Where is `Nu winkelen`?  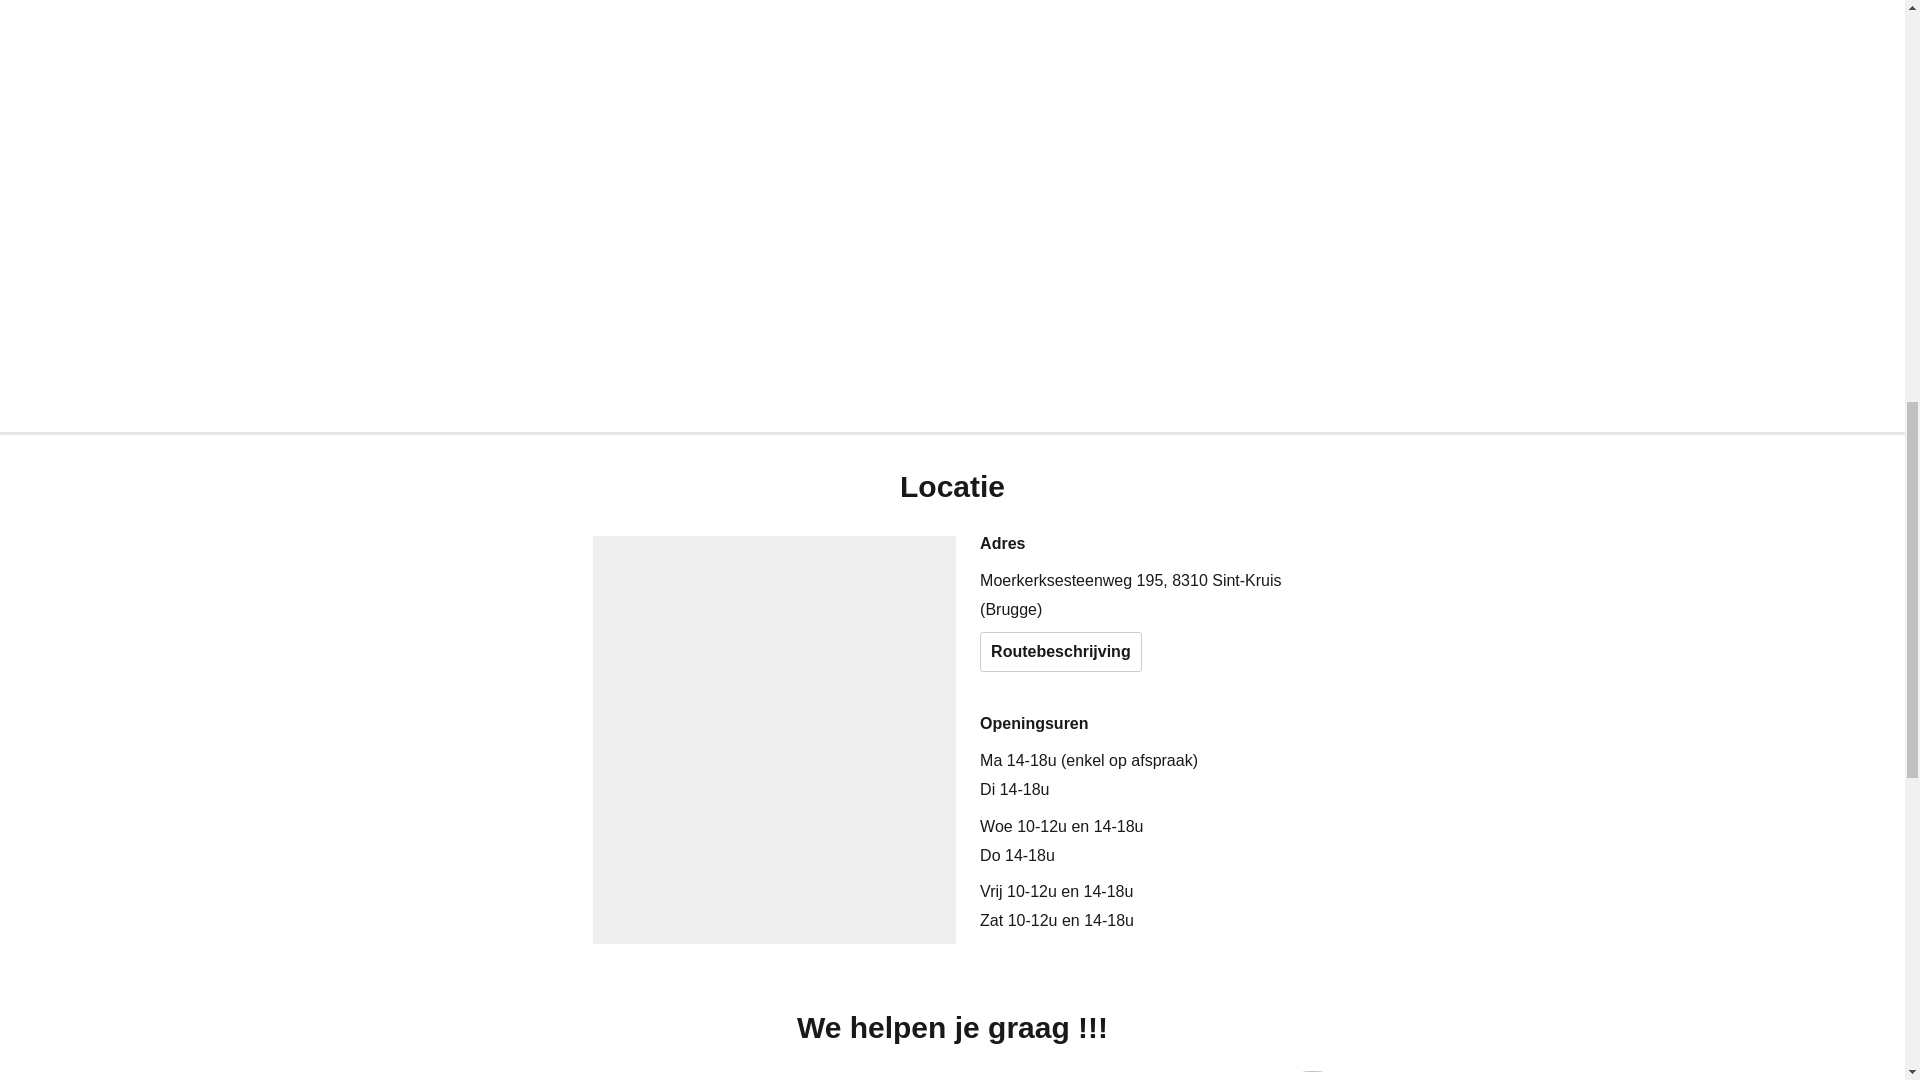 Nu winkelen is located at coordinates (1538, 1000).